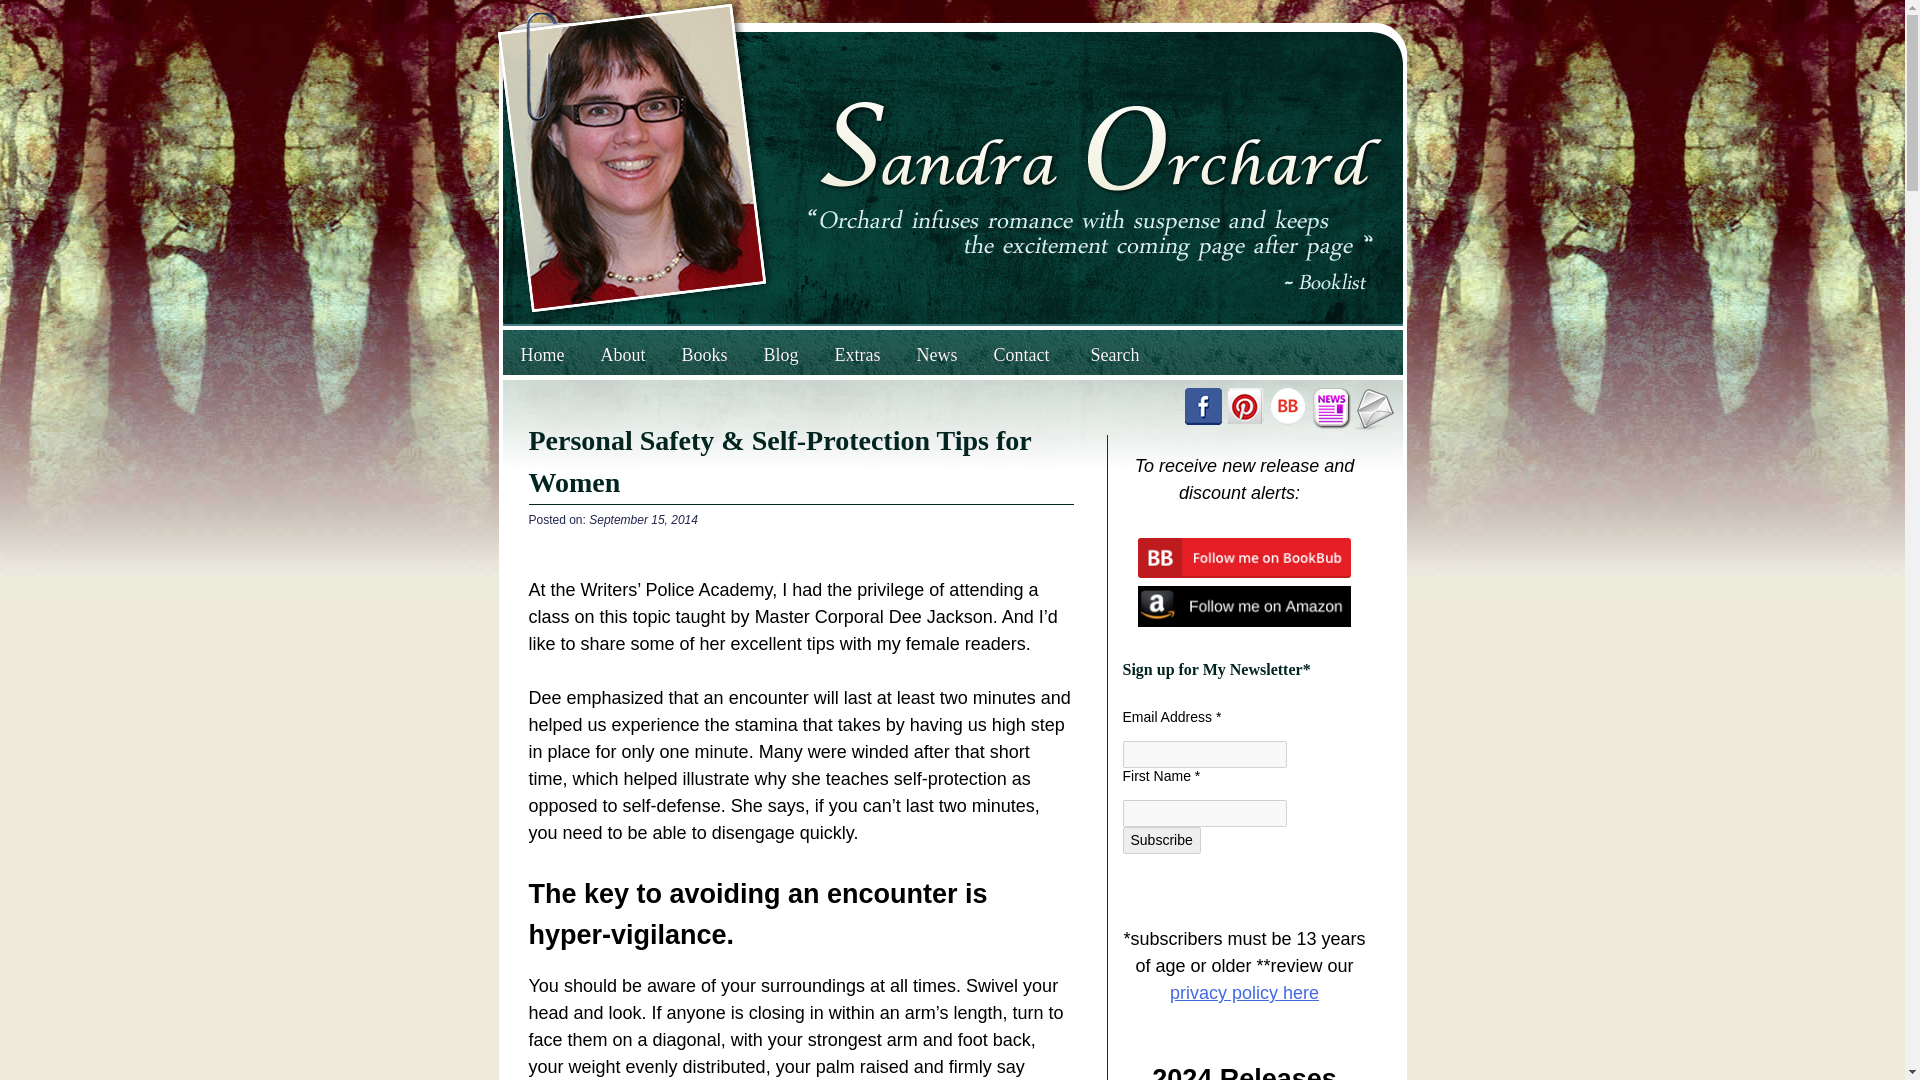 The width and height of the screenshot is (1920, 1080). Describe the element at coordinates (1374, 424) in the screenshot. I see `Contact Sandra` at that location.